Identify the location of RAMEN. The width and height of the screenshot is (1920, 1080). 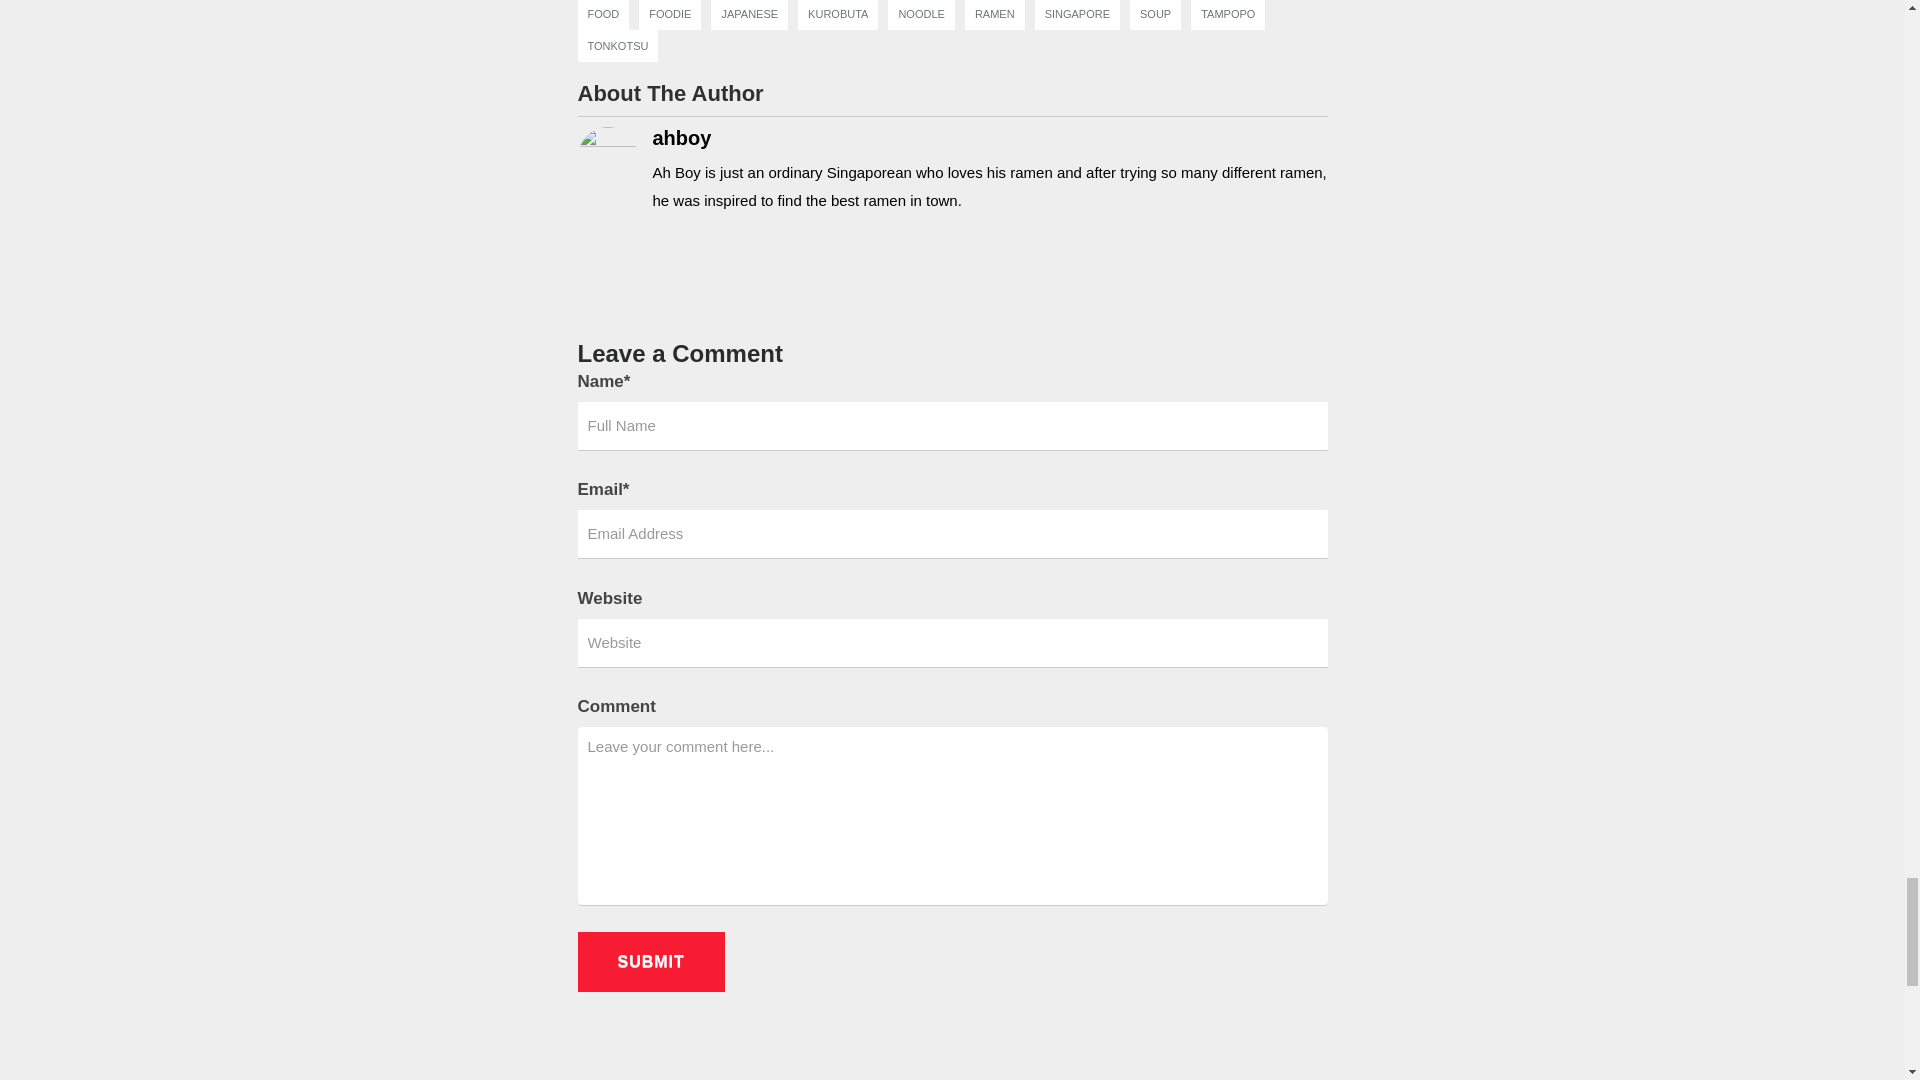
(995, 14).